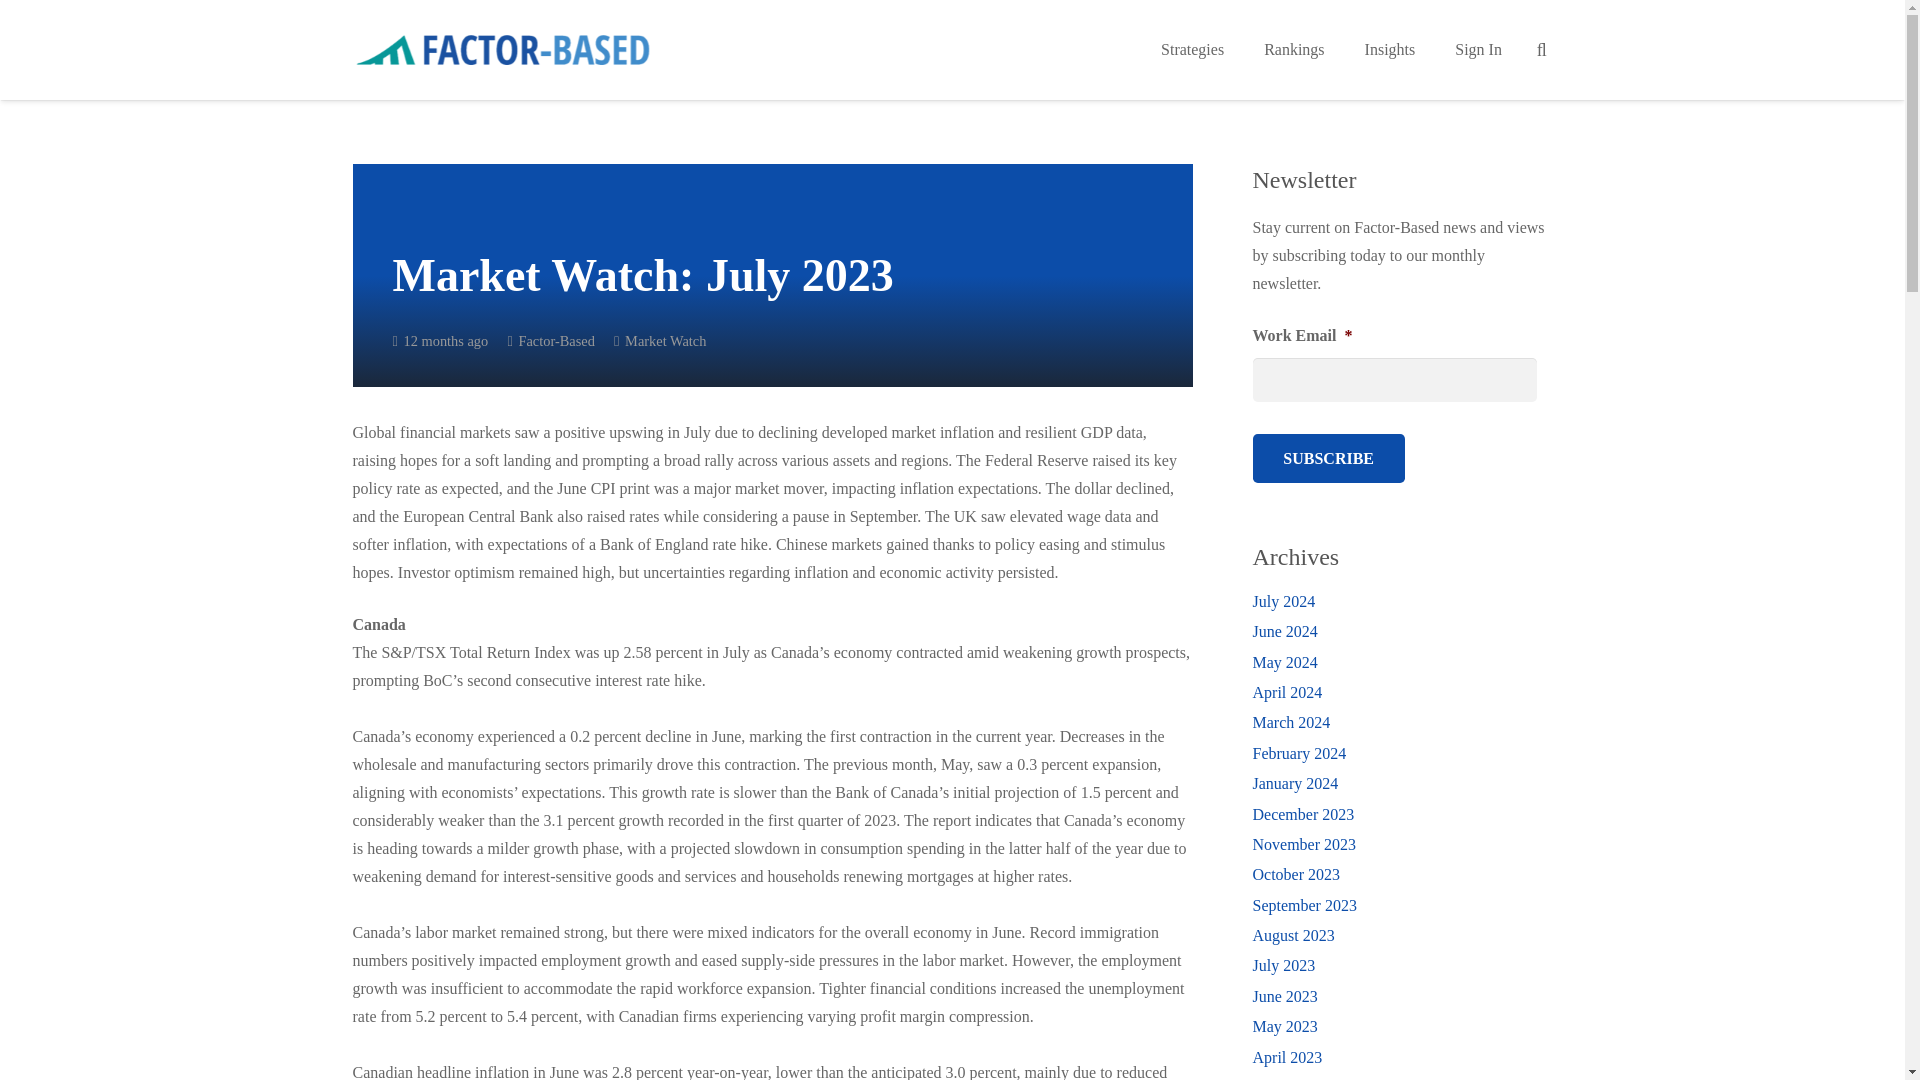  I want to click on June 2024, so click(1284, 632).